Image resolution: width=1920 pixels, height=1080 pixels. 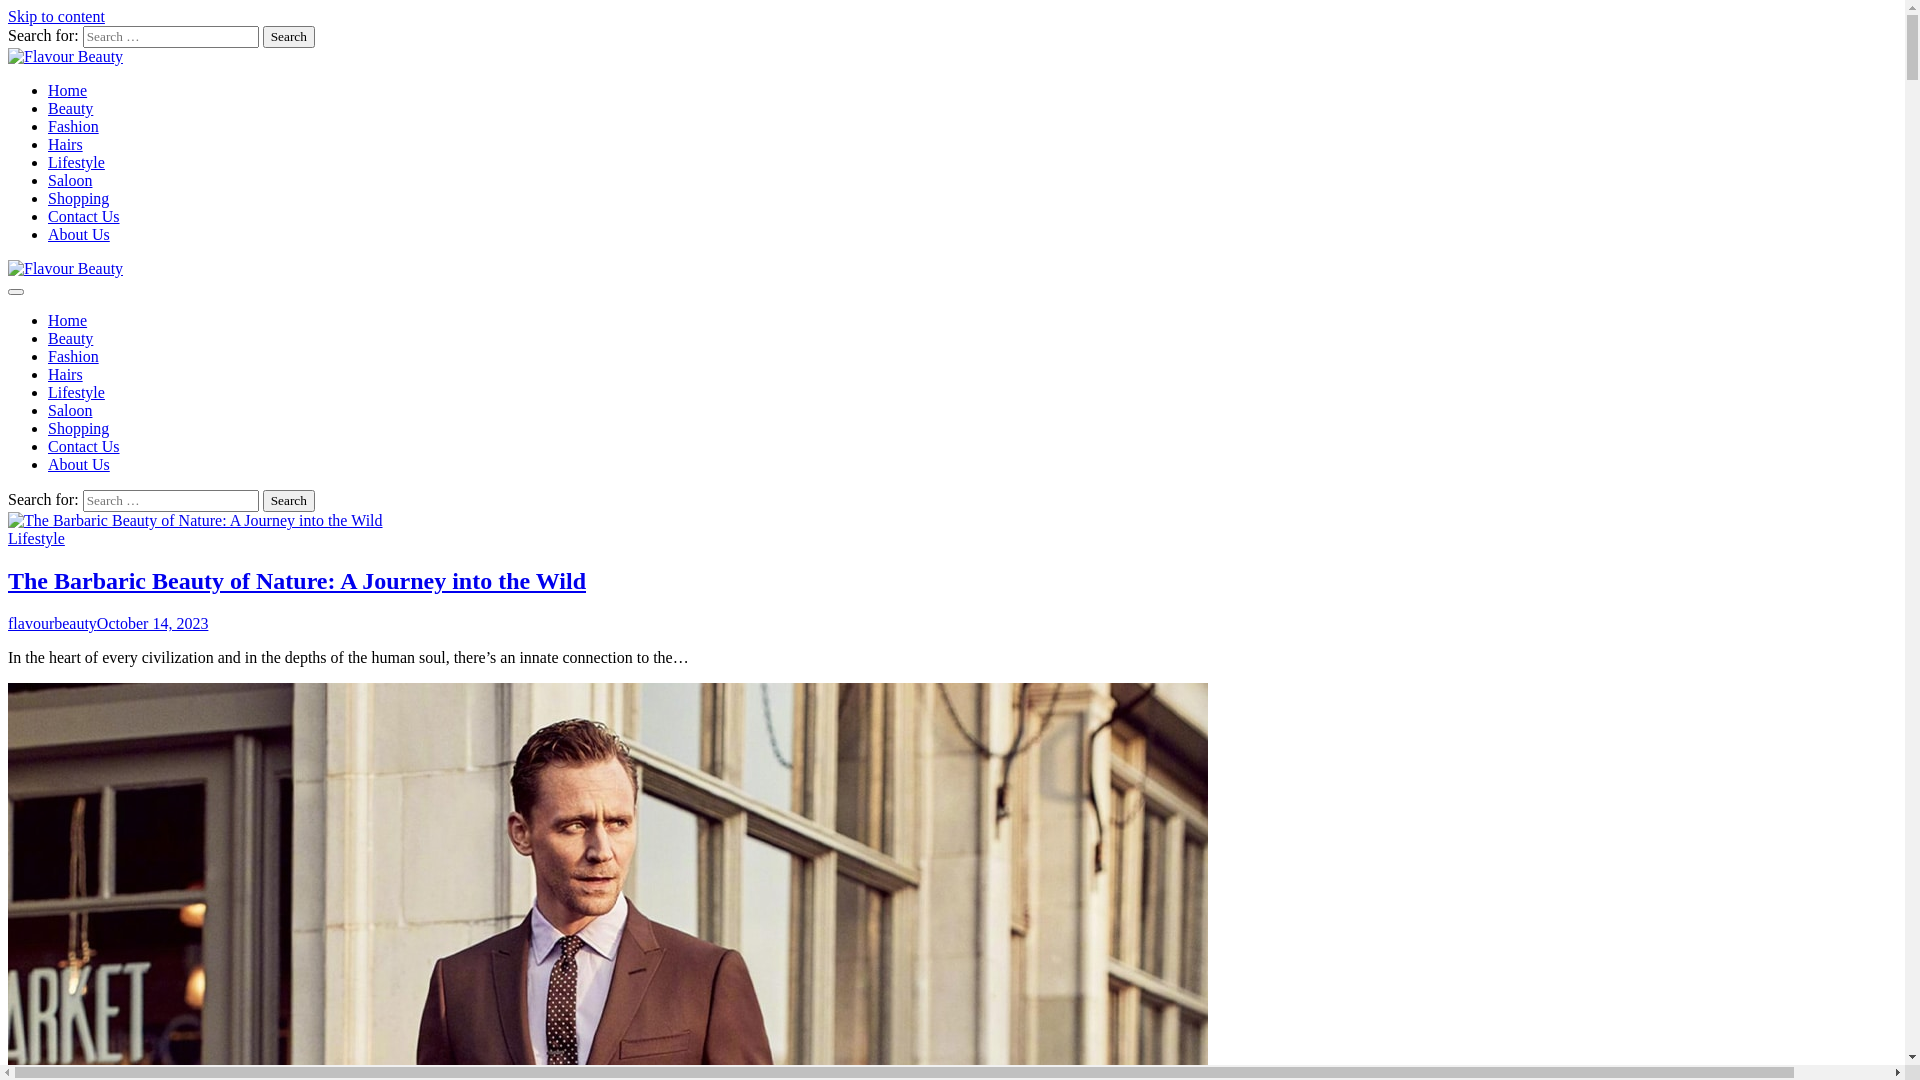 What do you see at coordinates (74, 126) in the screenshot?
I see `Fashion` at bounding box center [74, 126].